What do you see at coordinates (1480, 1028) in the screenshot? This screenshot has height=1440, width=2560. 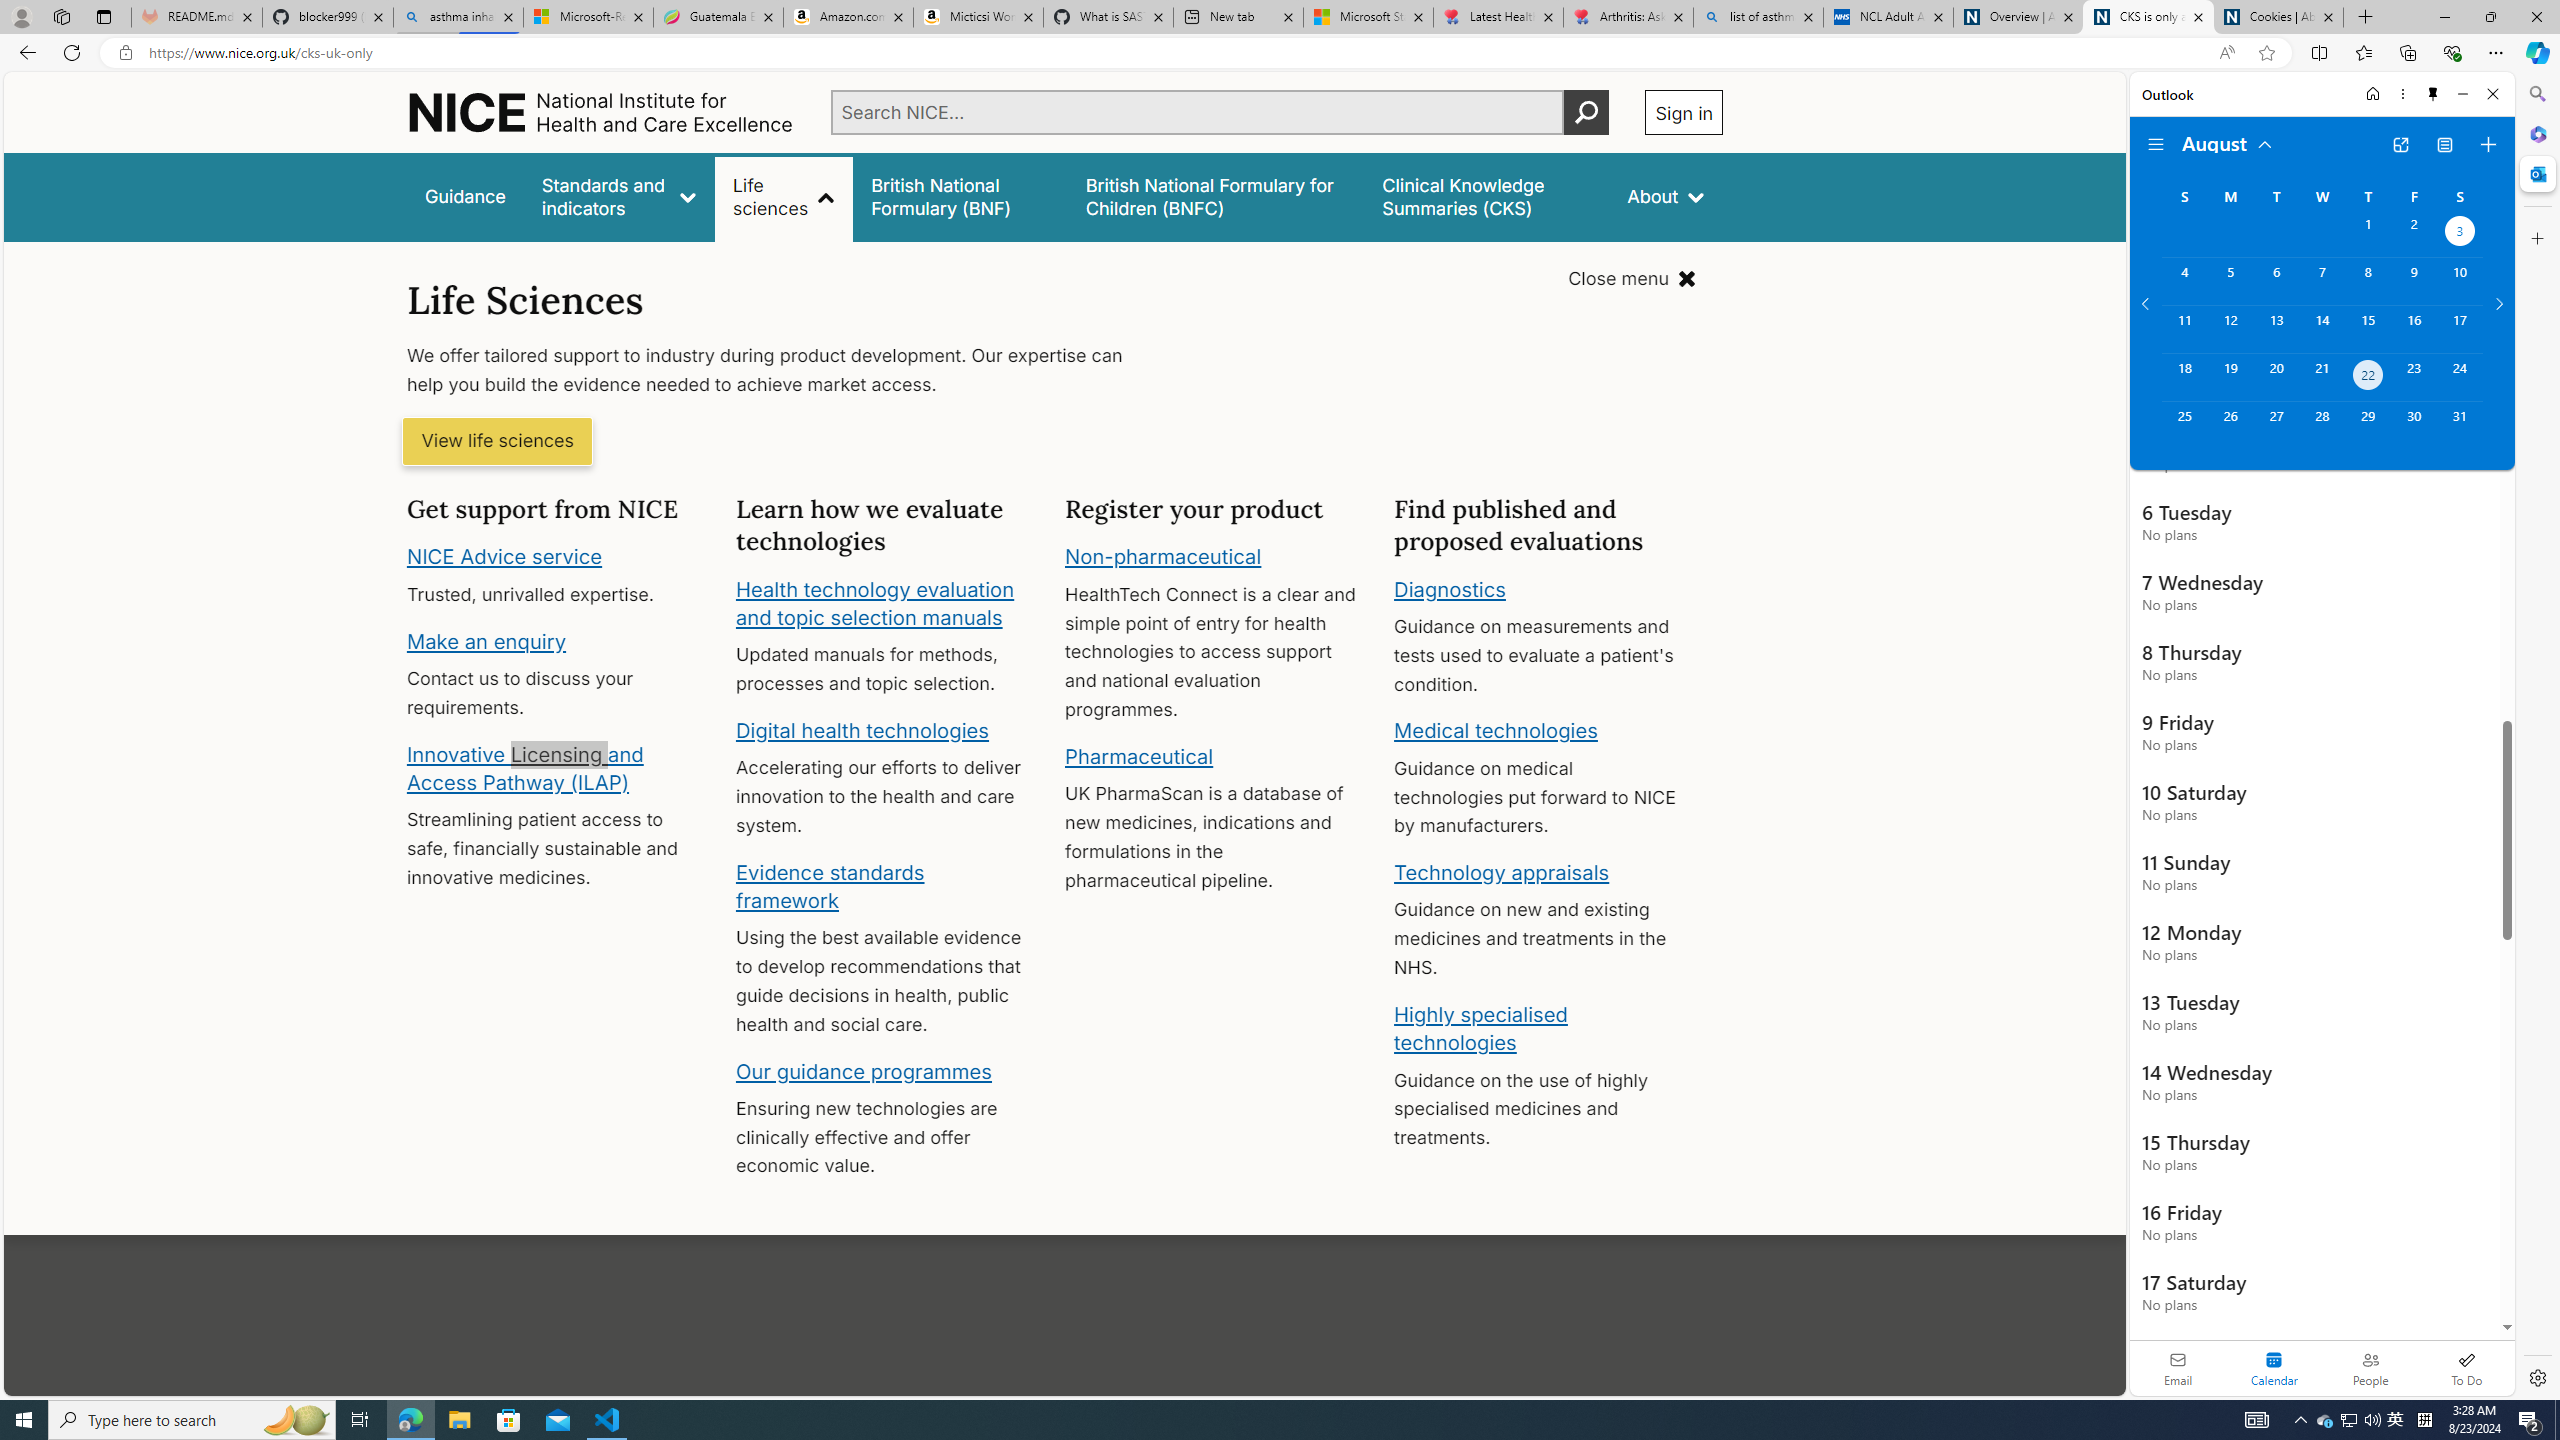 I see `Highly specialised technologies` at bounding box center [1480, 1028].